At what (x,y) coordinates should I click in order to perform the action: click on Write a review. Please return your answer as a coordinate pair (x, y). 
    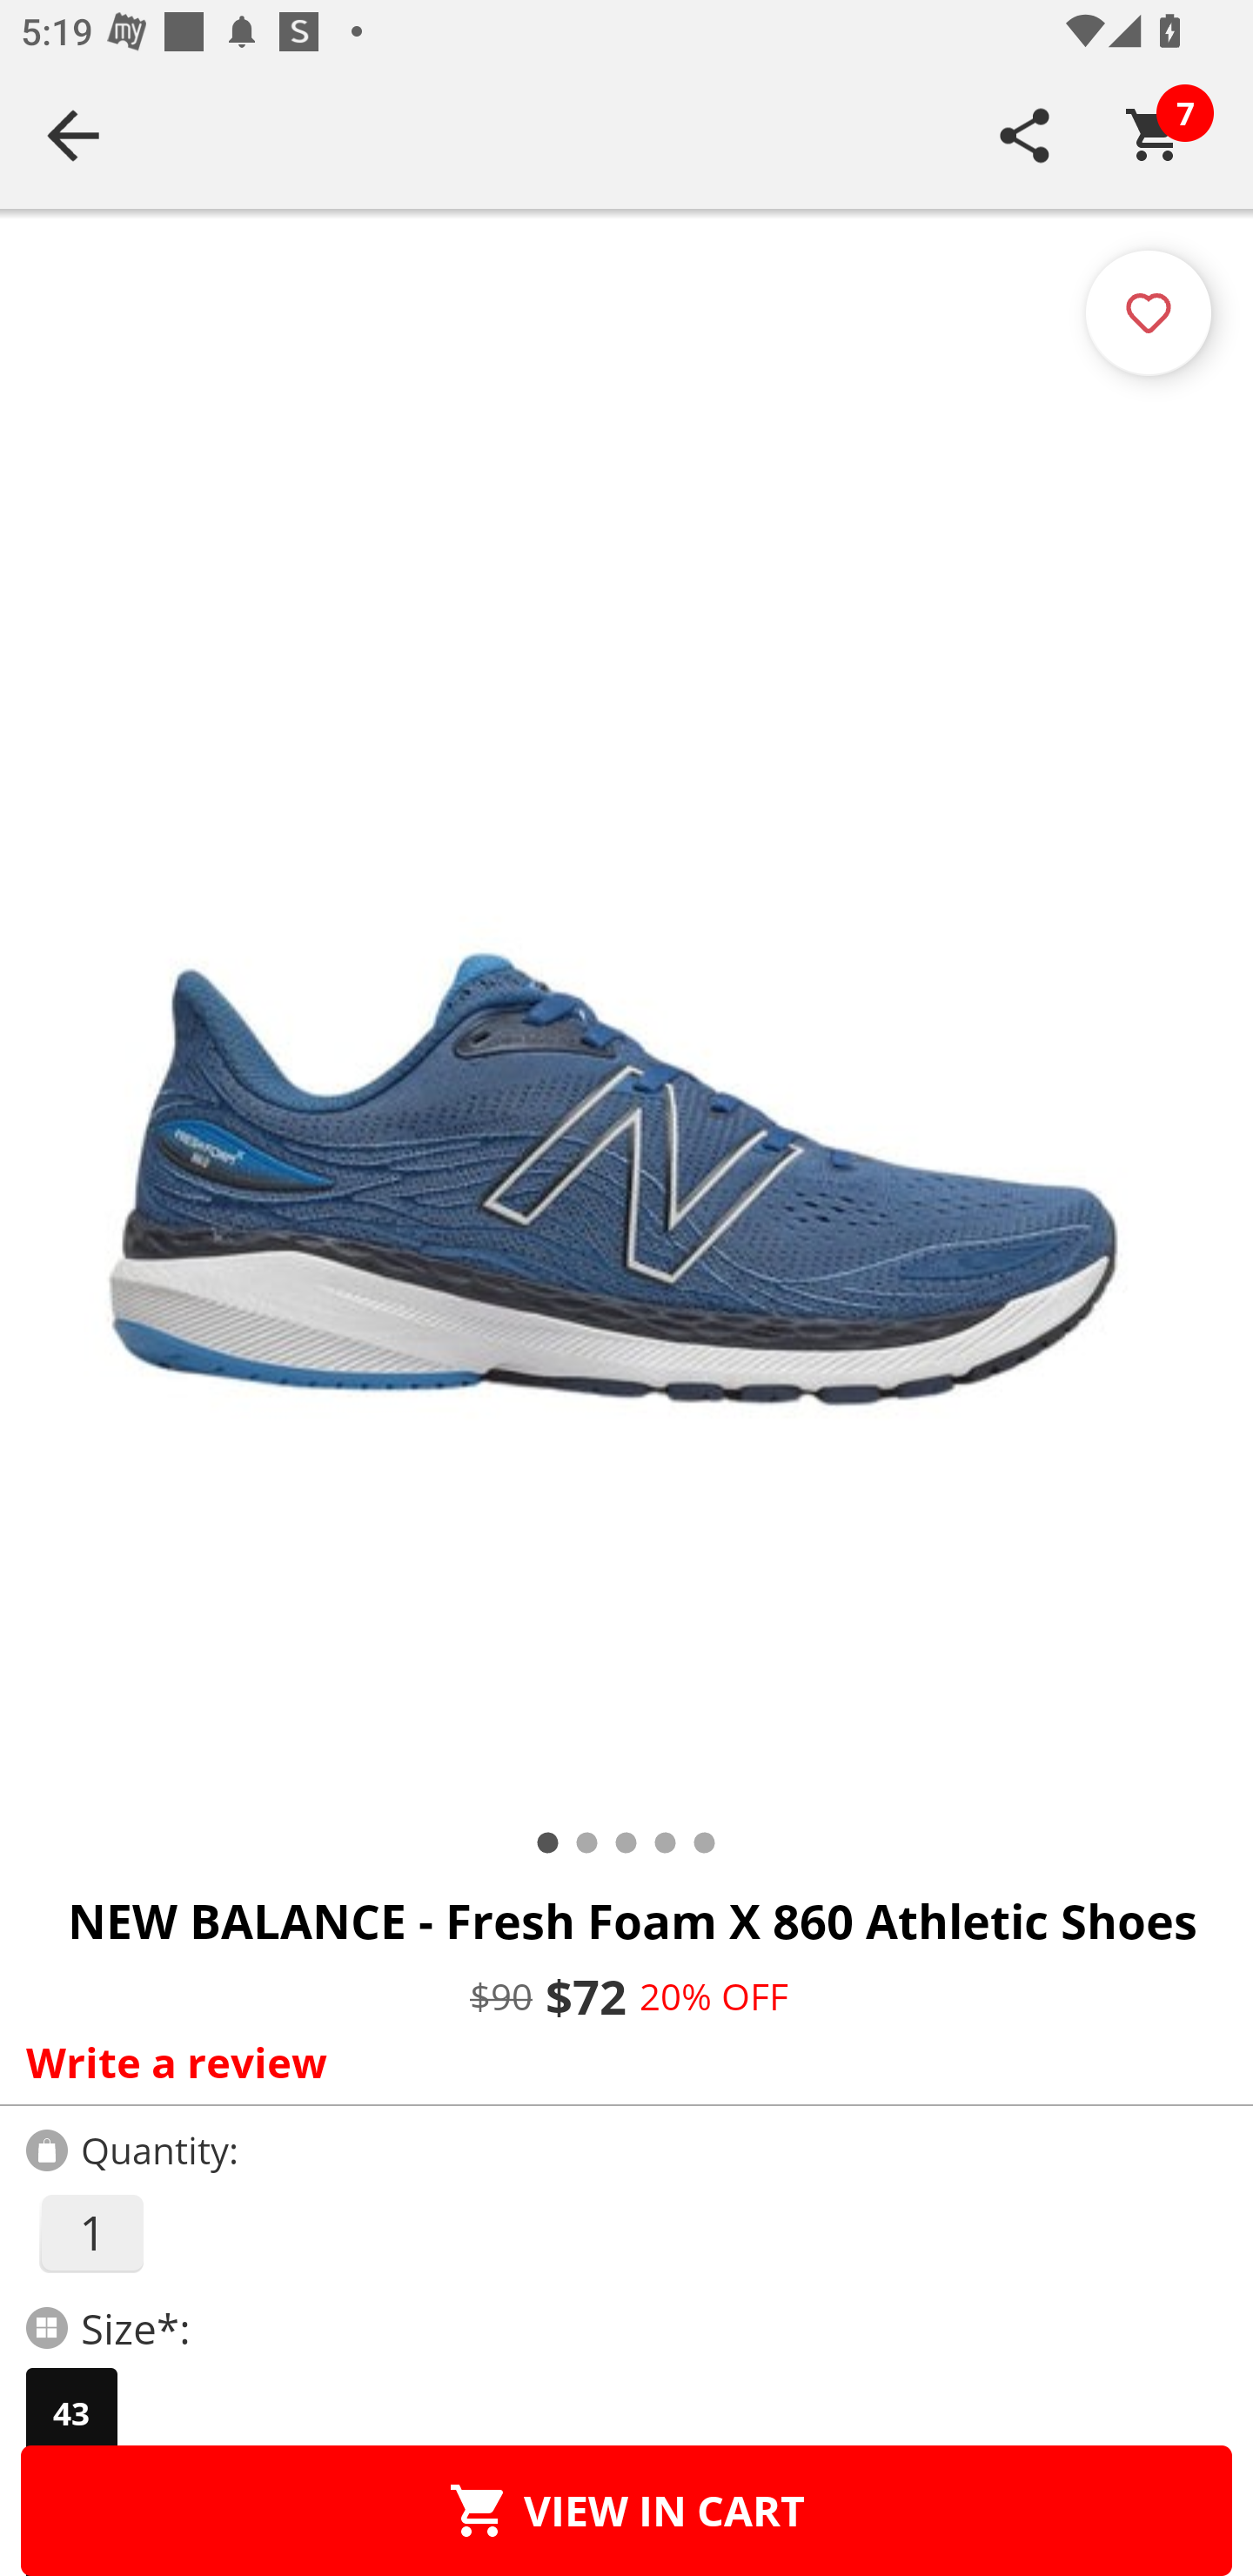
    Looking at the image, I should click on (620, 2062).